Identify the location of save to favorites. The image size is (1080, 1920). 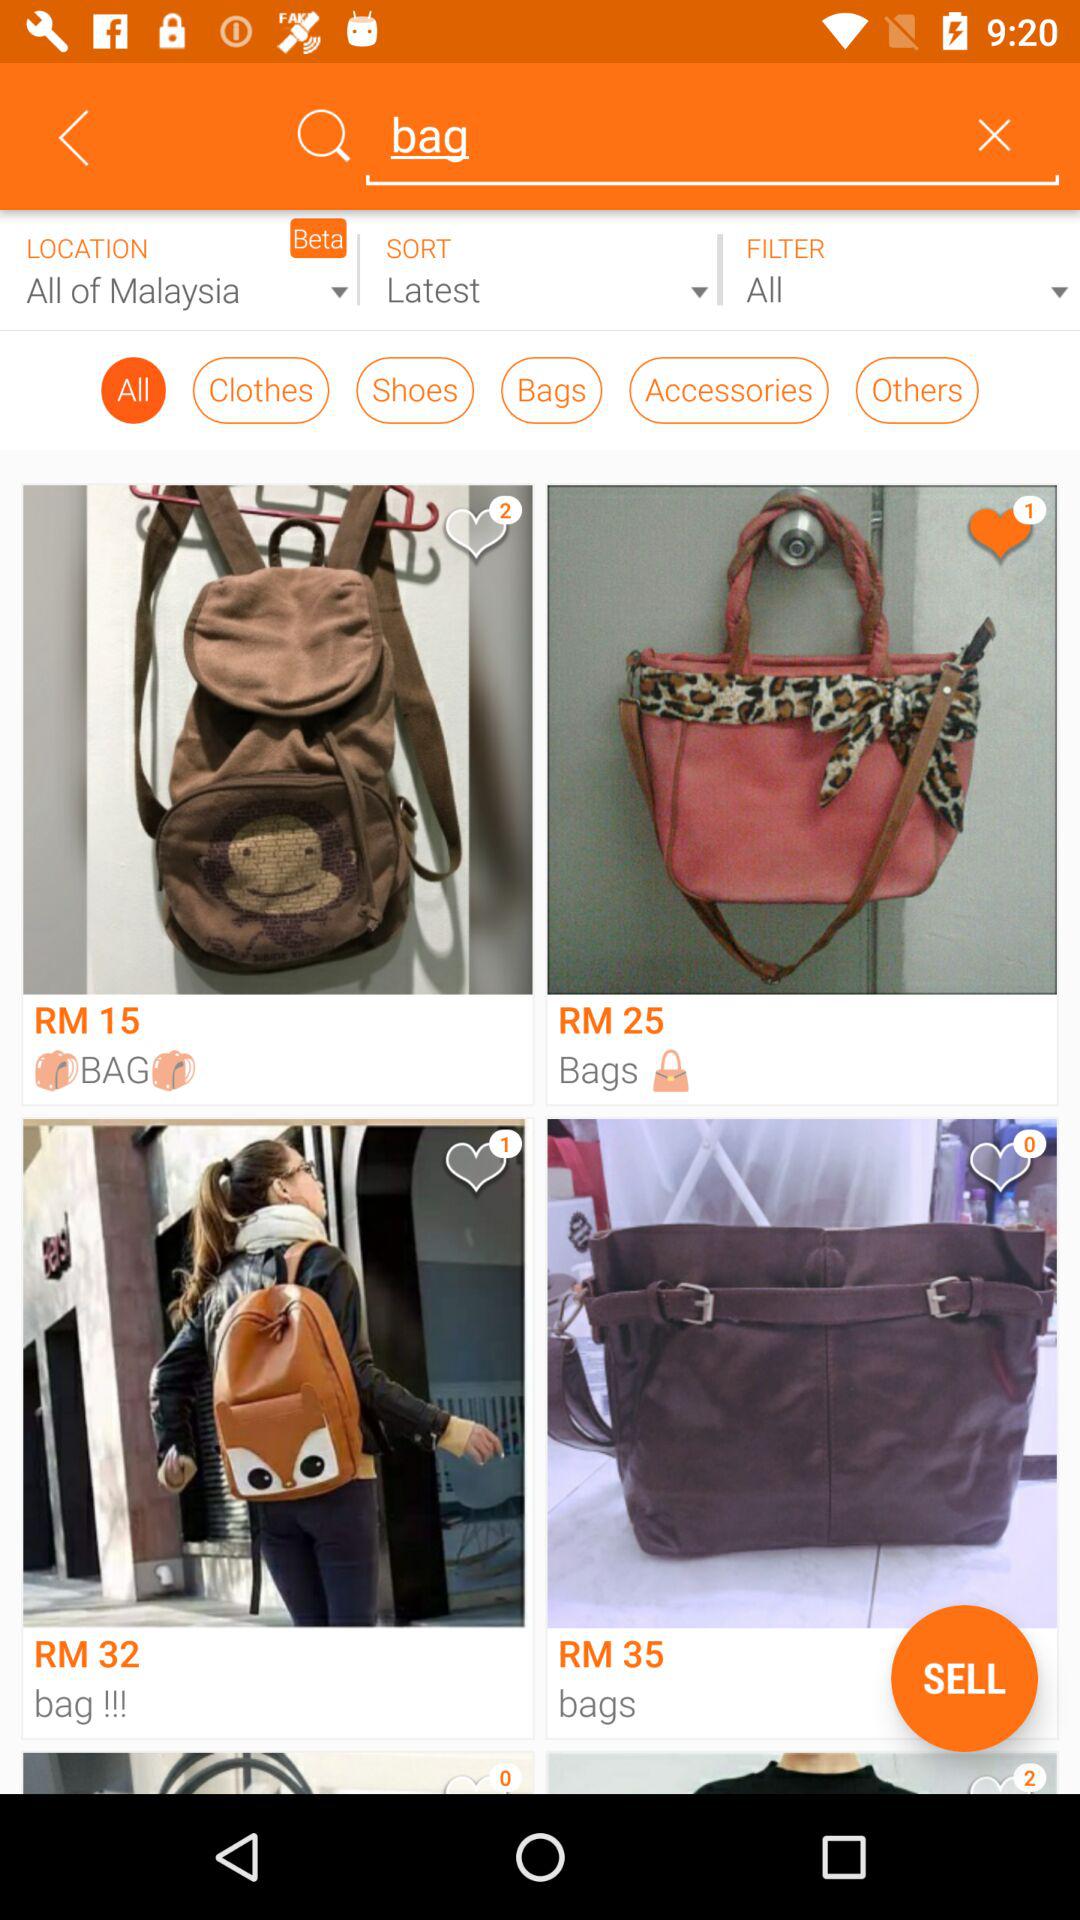
(474, 538).